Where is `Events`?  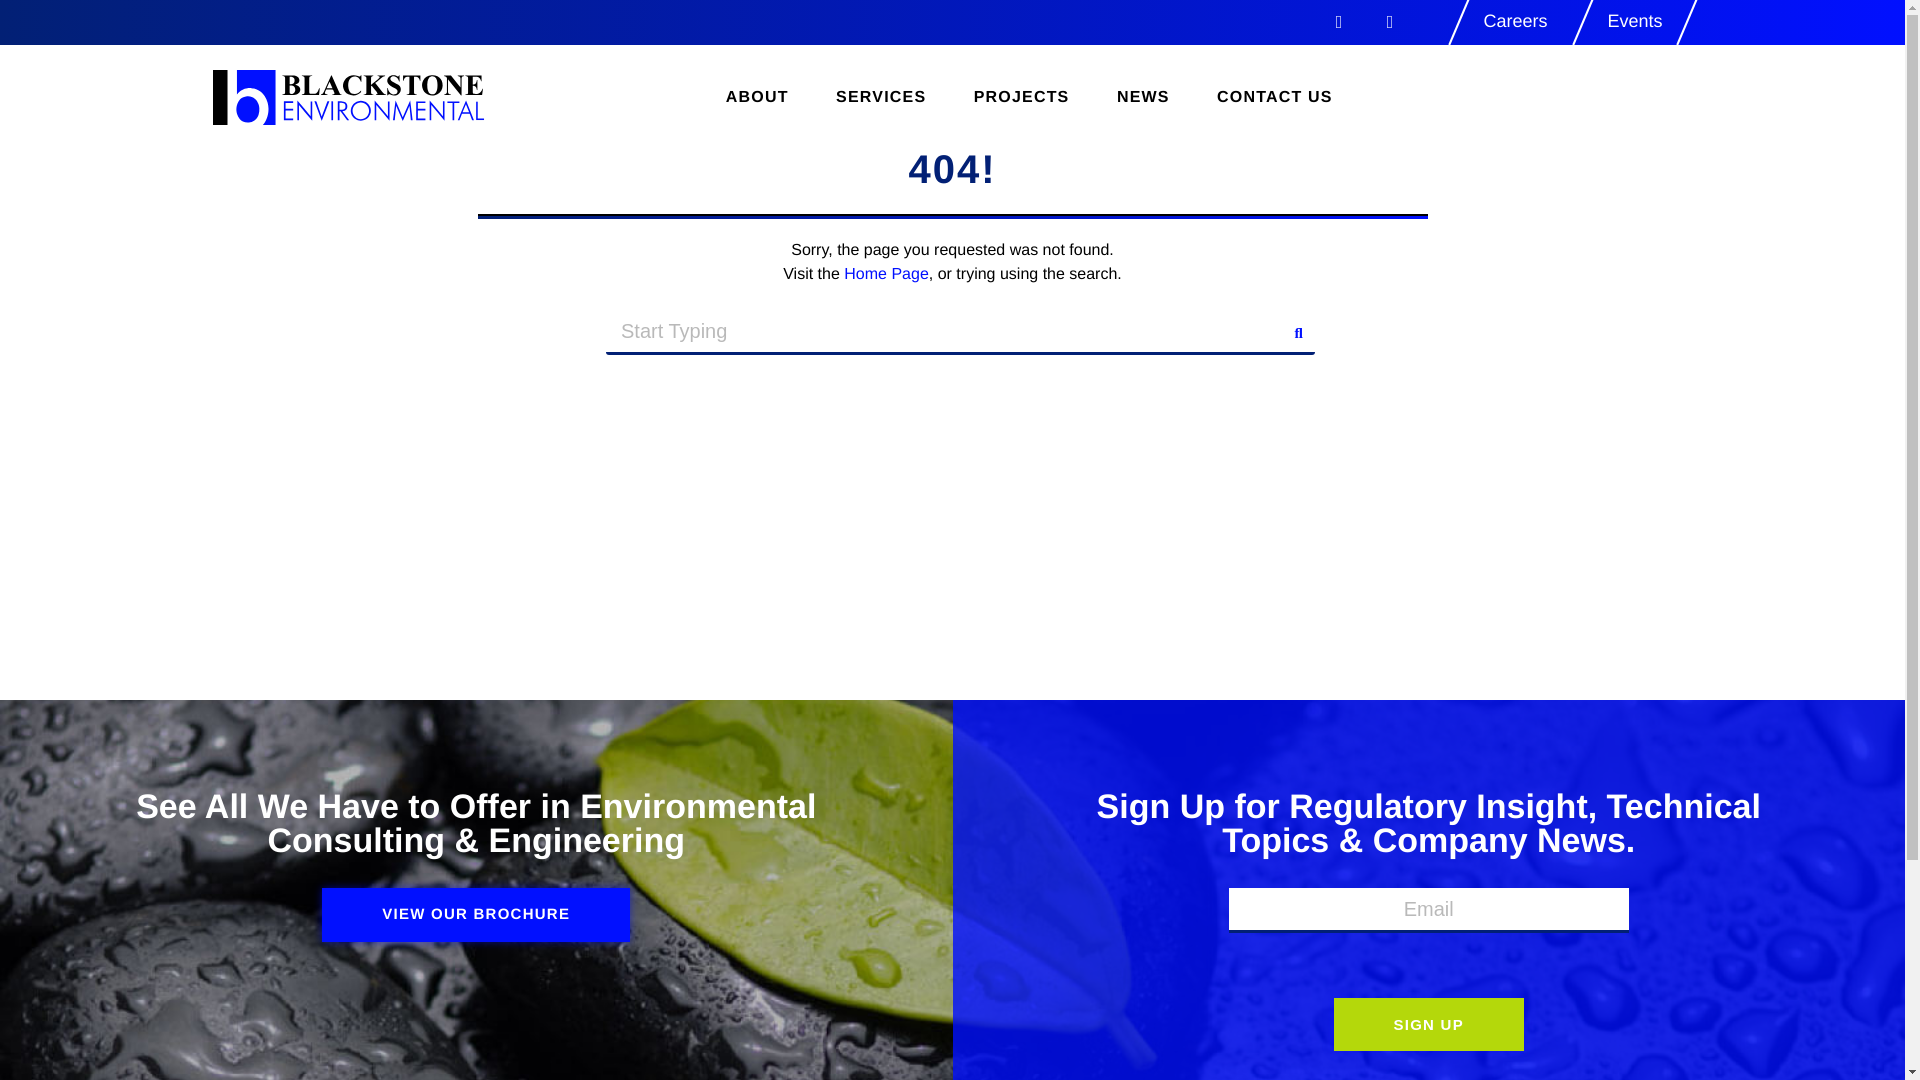
Events is located at coordinates (1634, 20).